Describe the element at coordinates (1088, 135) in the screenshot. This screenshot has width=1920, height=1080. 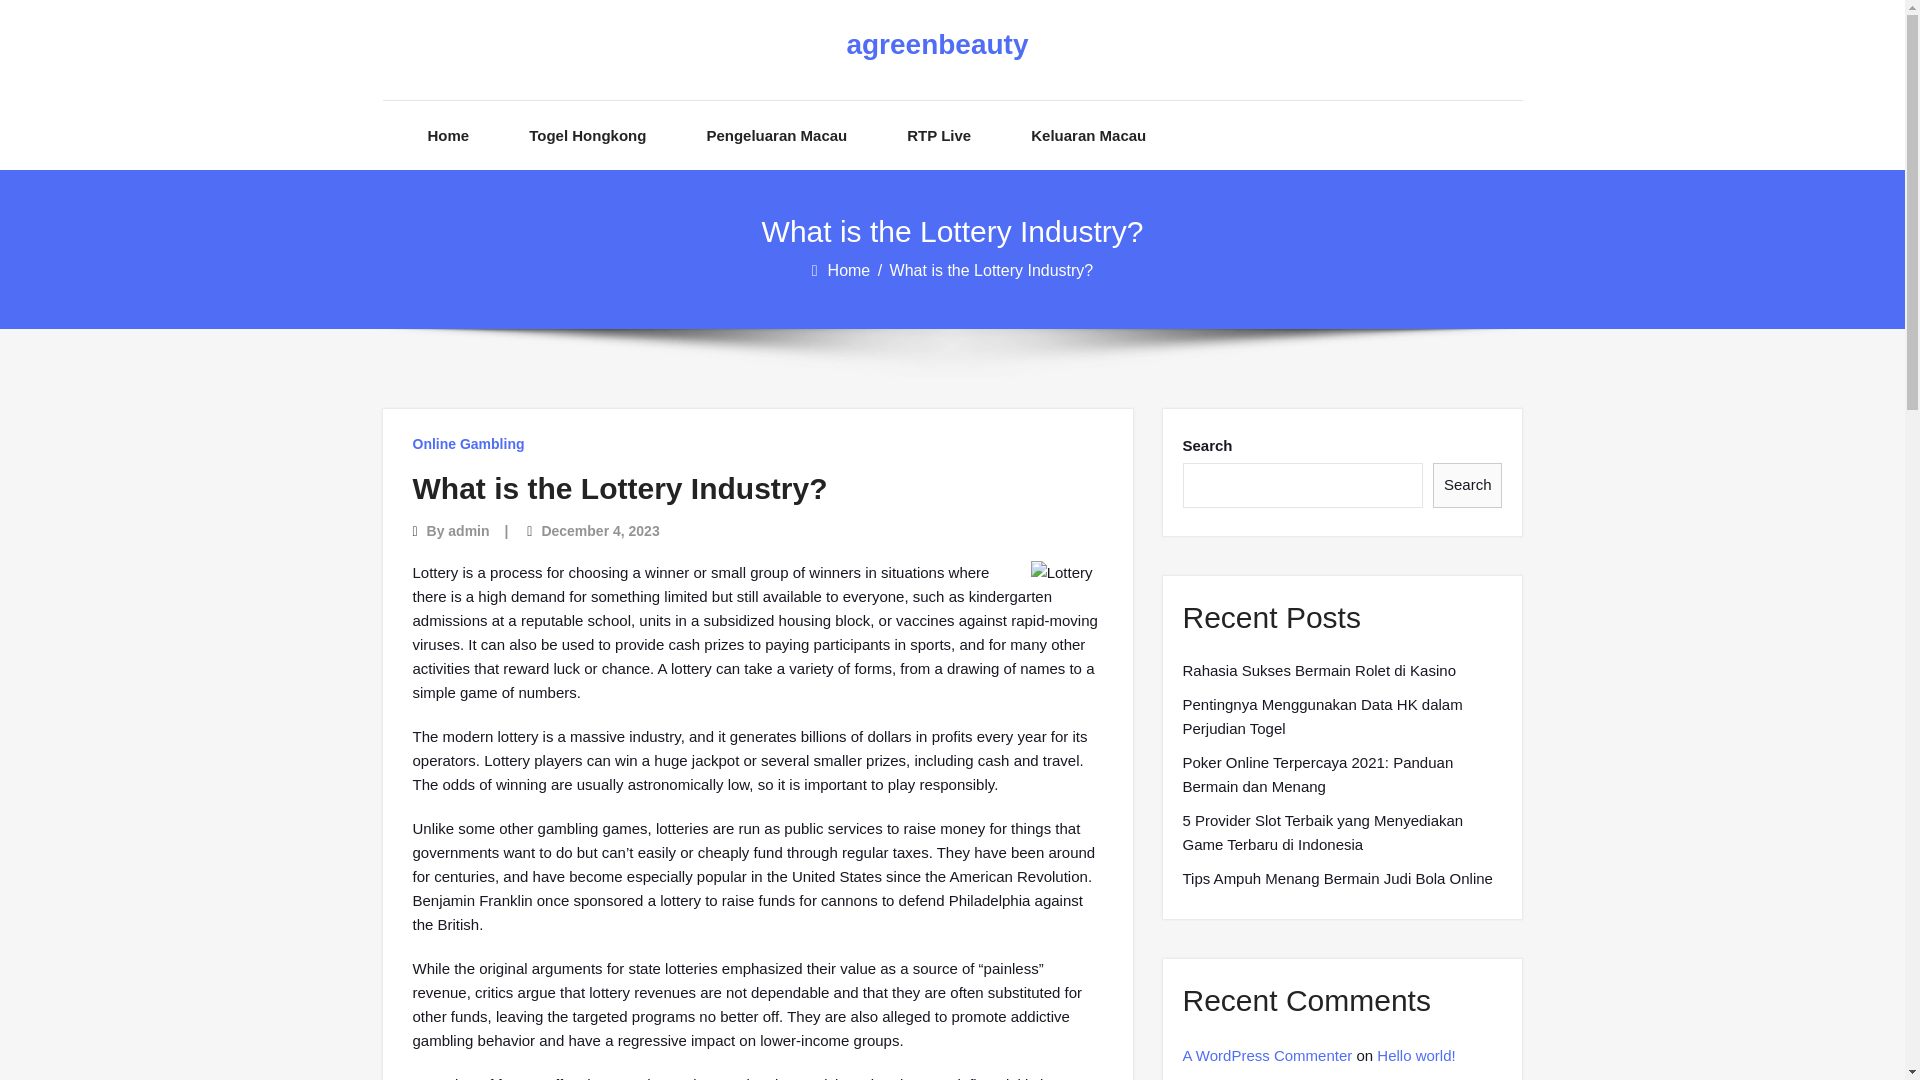
I see `Keluaran Macau` at that location.